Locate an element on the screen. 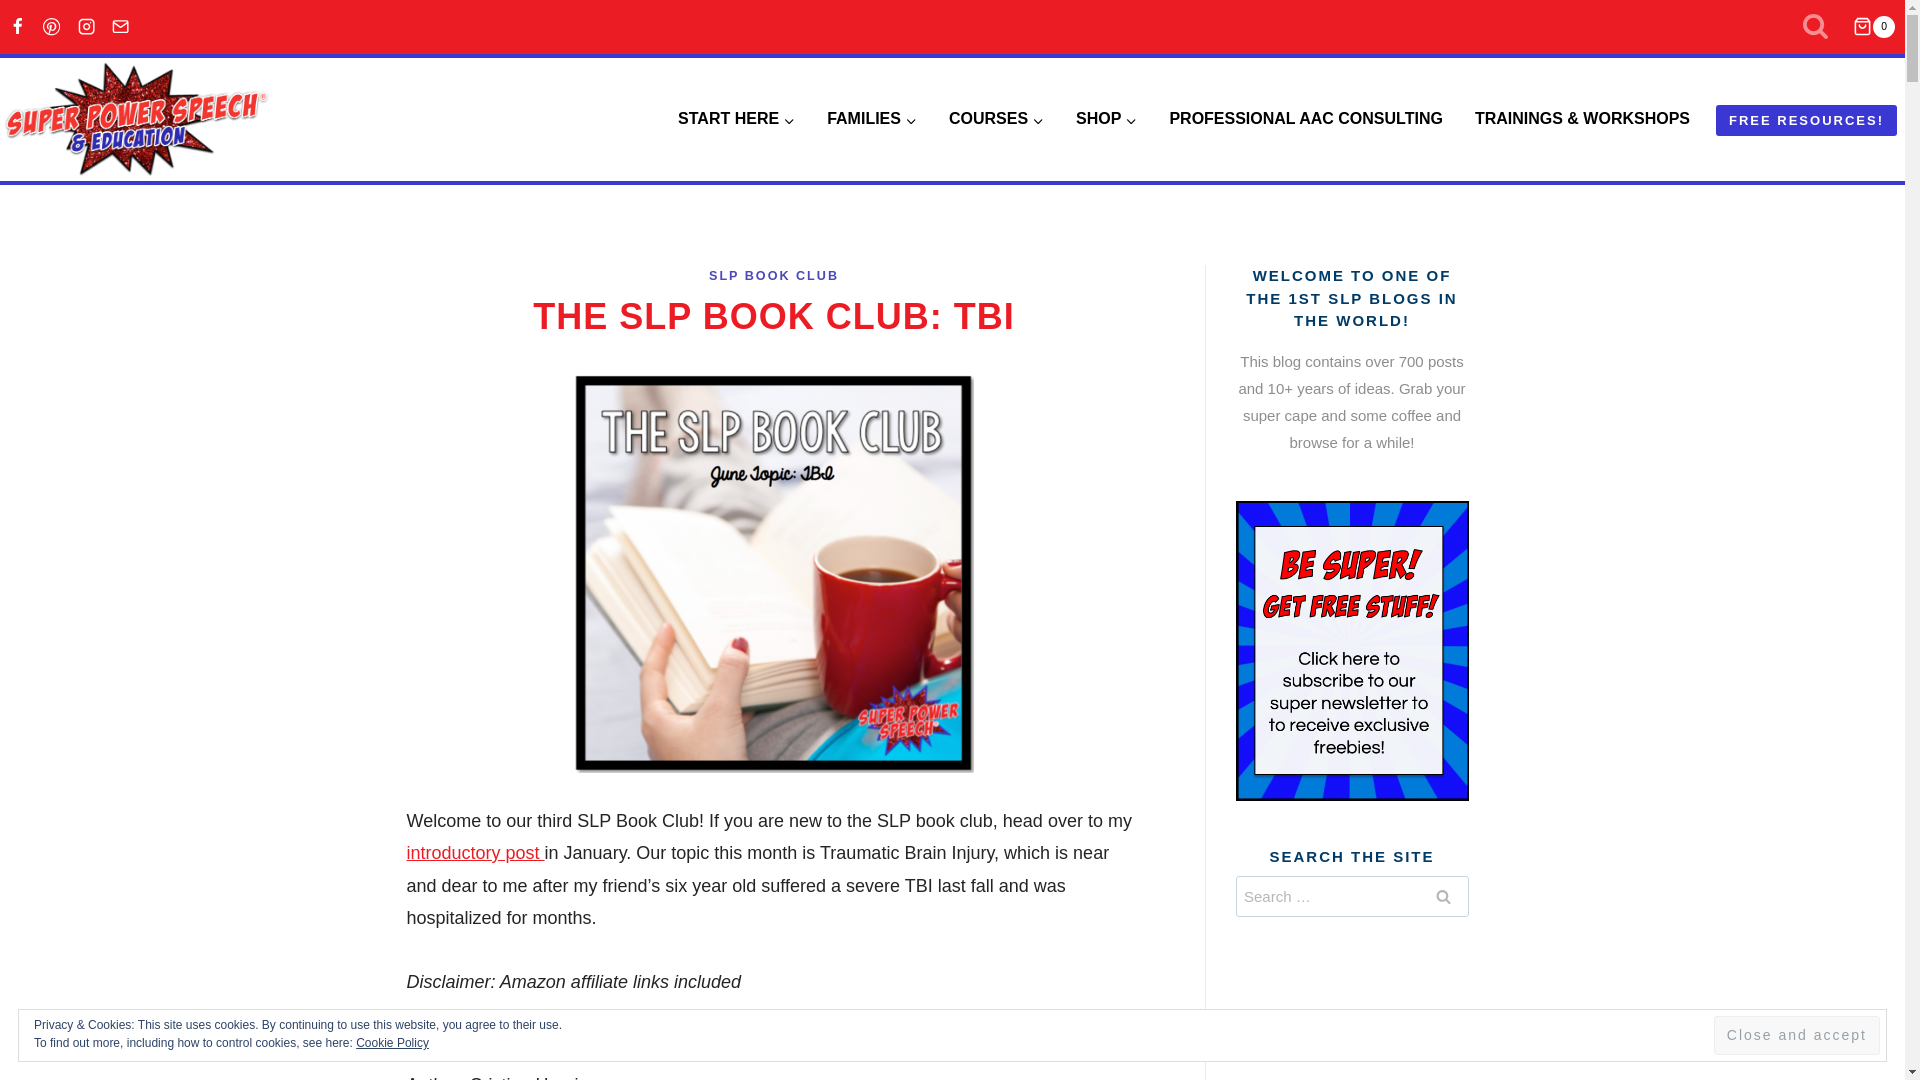 The image size is (1920, 1080). FAMILIES is located at coordinates (872, 119).